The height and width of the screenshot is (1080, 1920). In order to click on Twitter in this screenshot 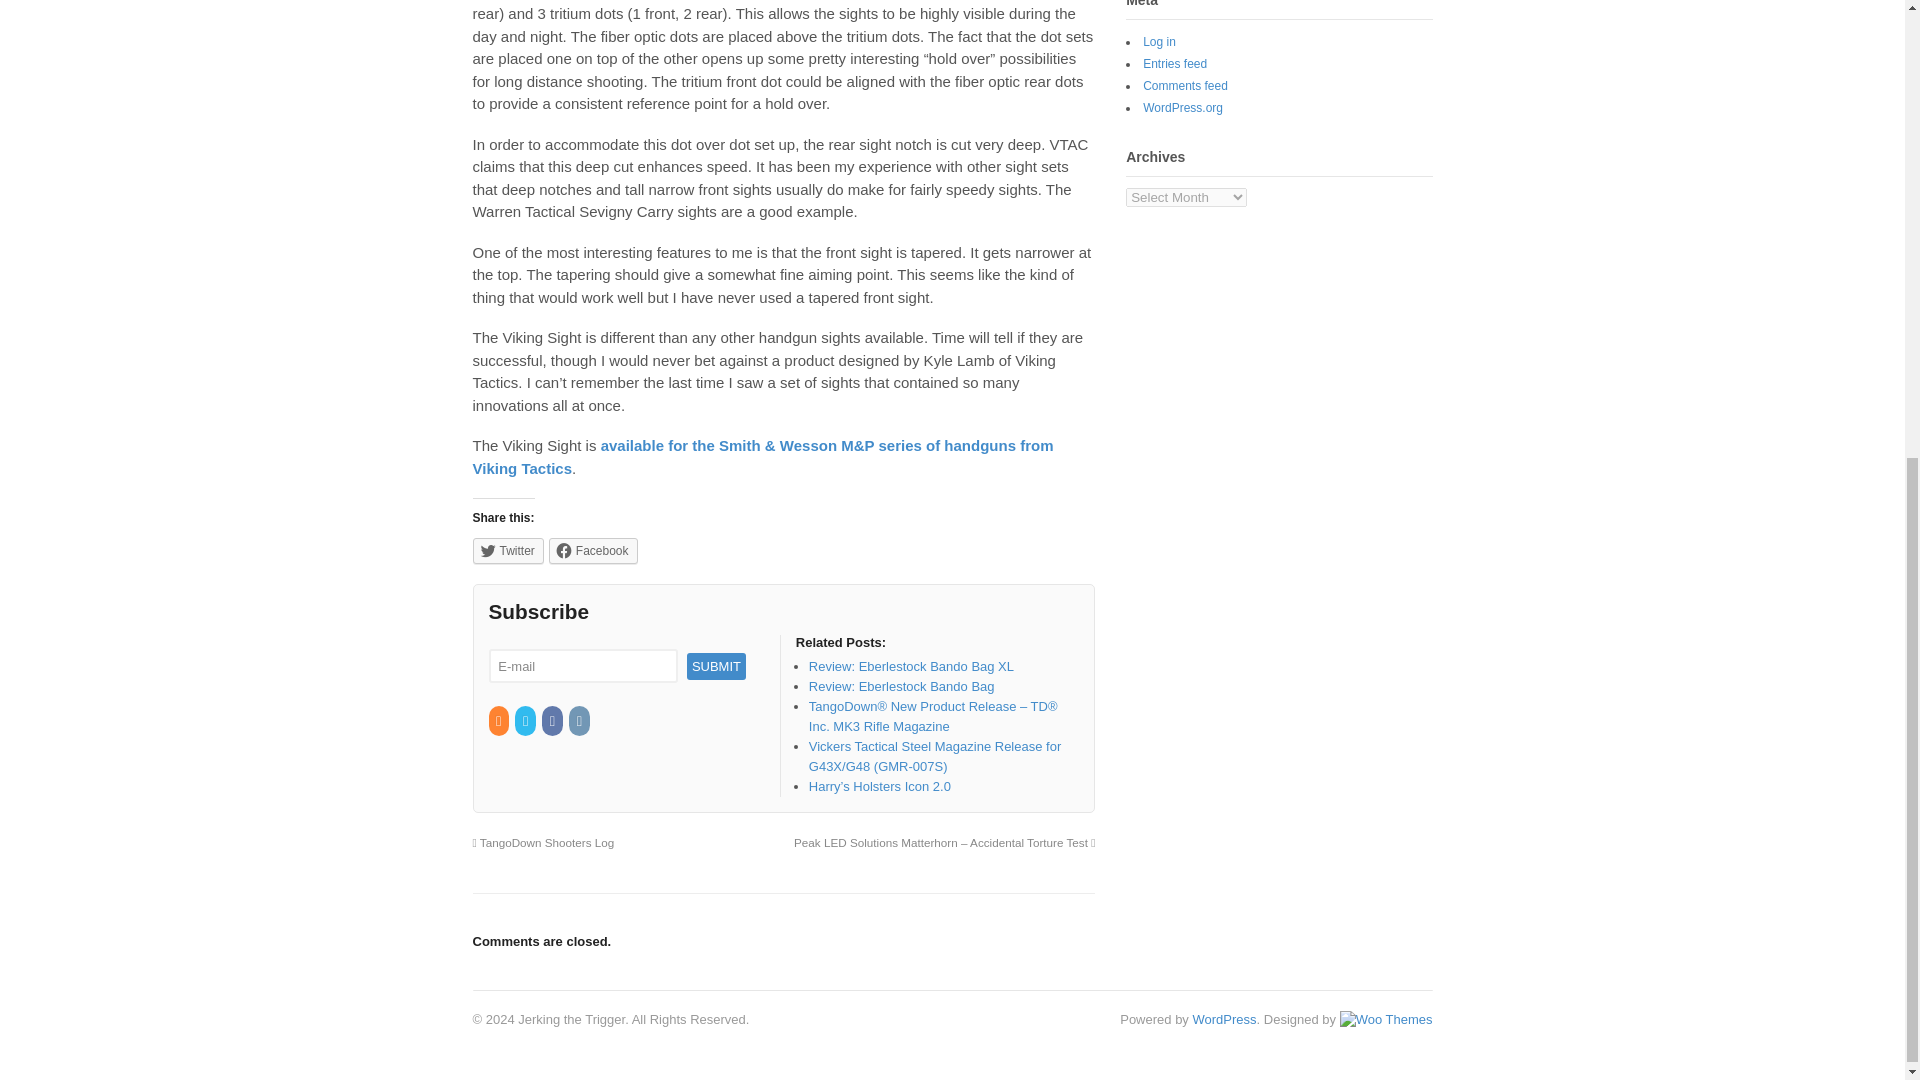, I will do `click(508, 550)`.